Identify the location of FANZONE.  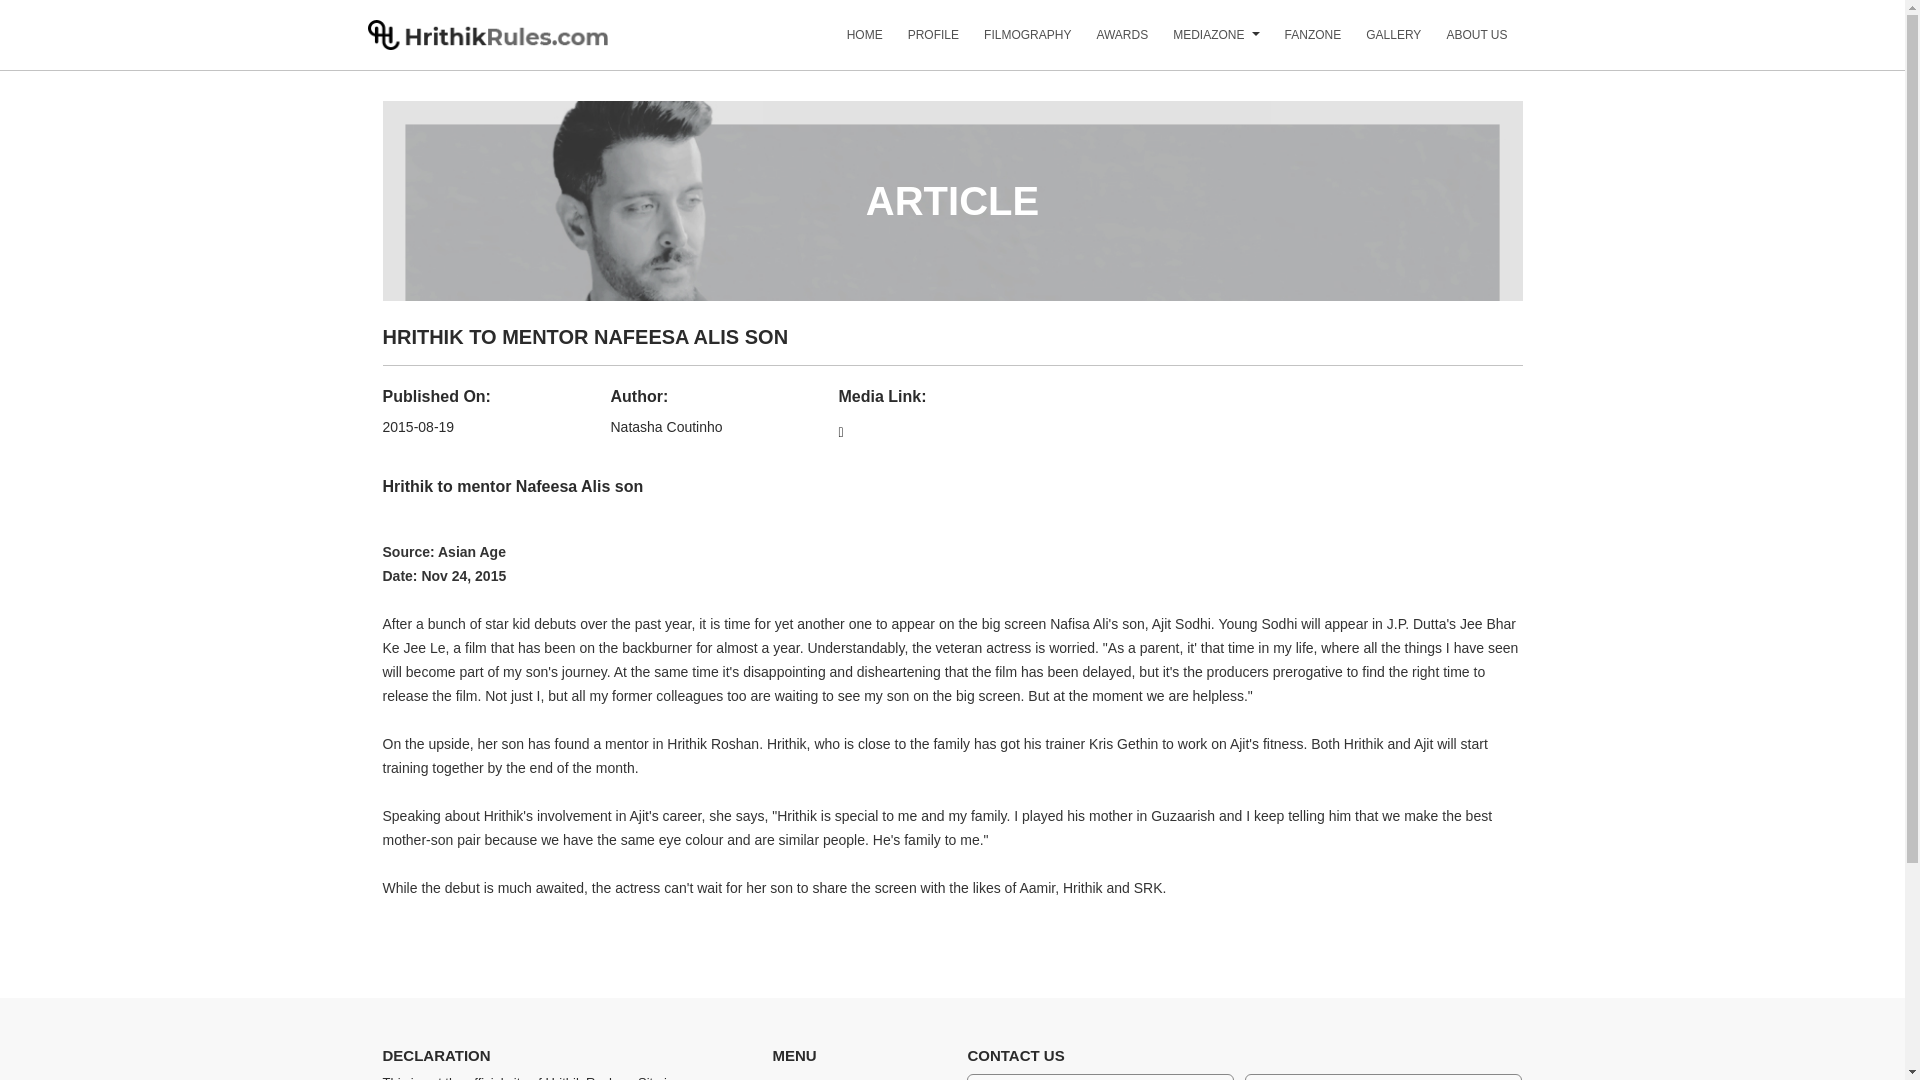
(1300, 42).